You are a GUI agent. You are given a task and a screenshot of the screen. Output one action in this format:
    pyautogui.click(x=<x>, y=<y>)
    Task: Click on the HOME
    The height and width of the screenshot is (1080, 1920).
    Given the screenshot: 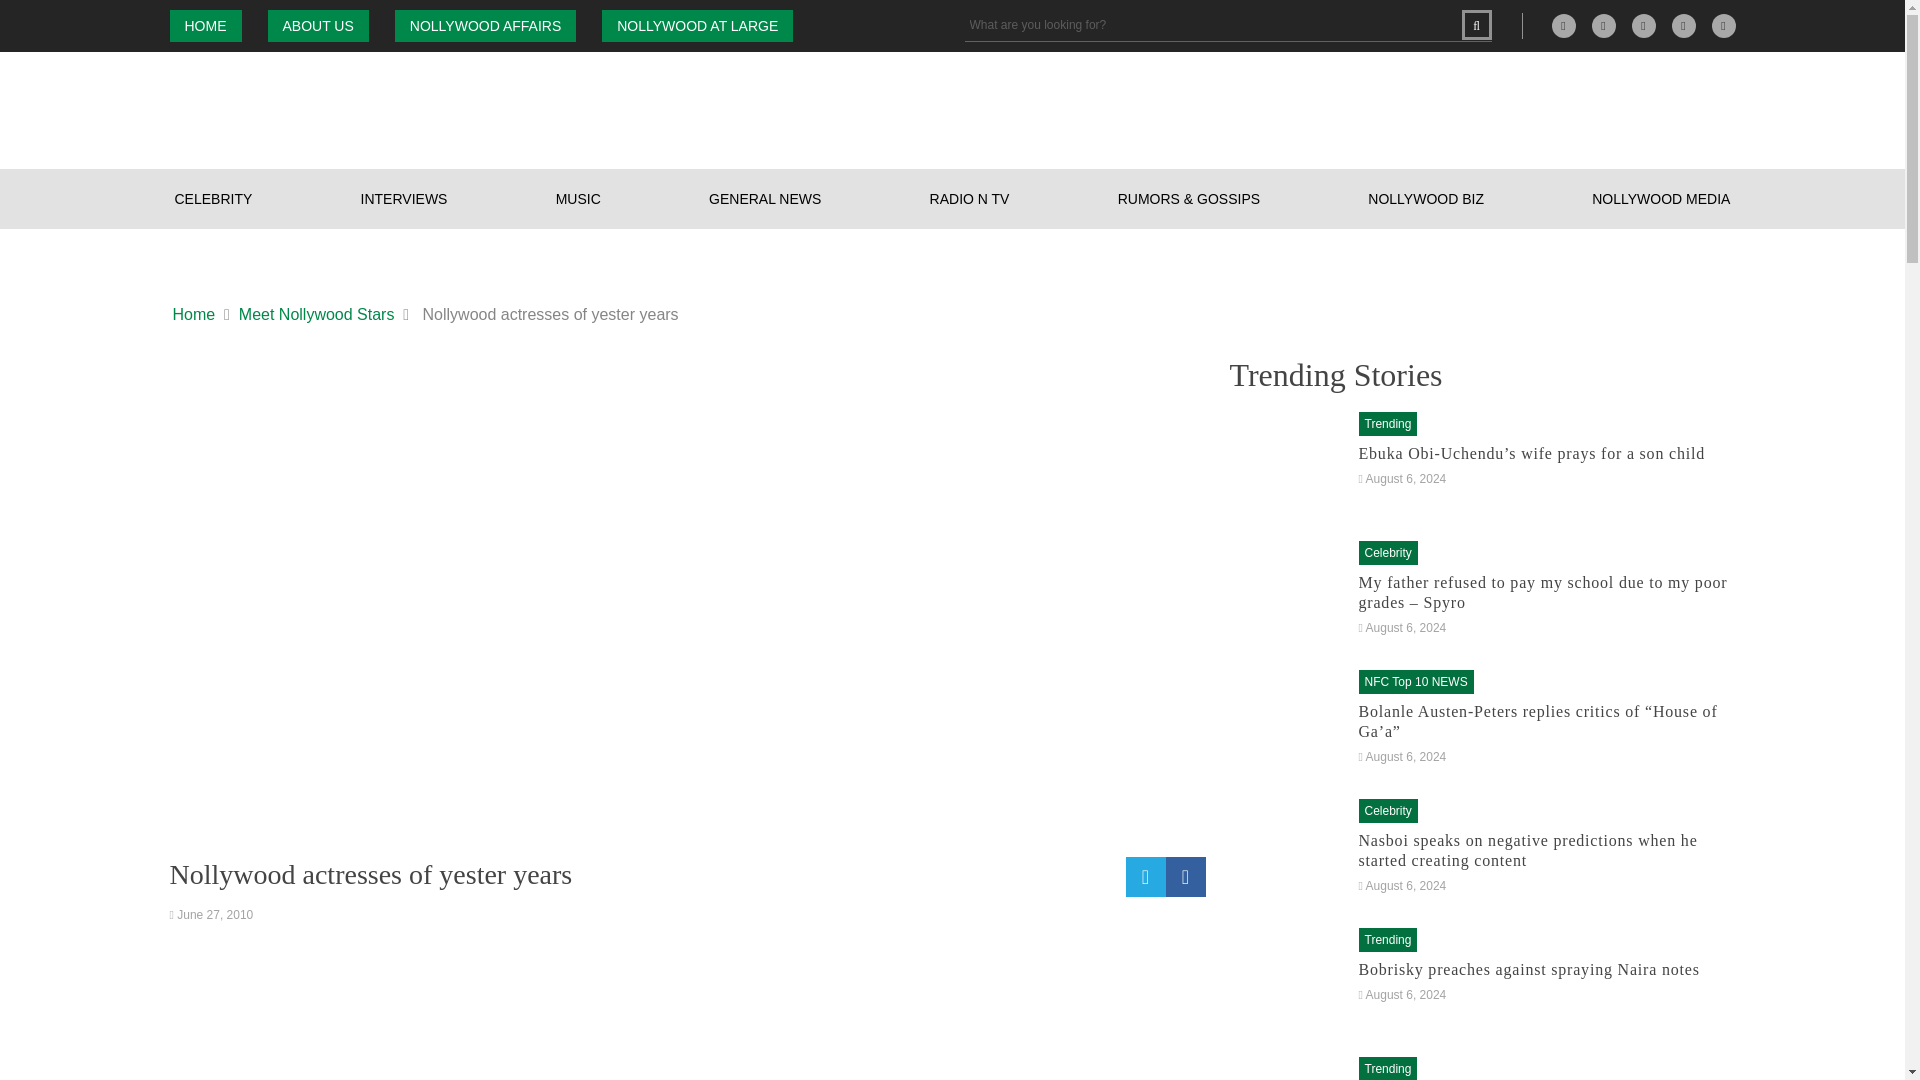 What is the action you would take?
    pyautogui.click(x=206, y=26)
    